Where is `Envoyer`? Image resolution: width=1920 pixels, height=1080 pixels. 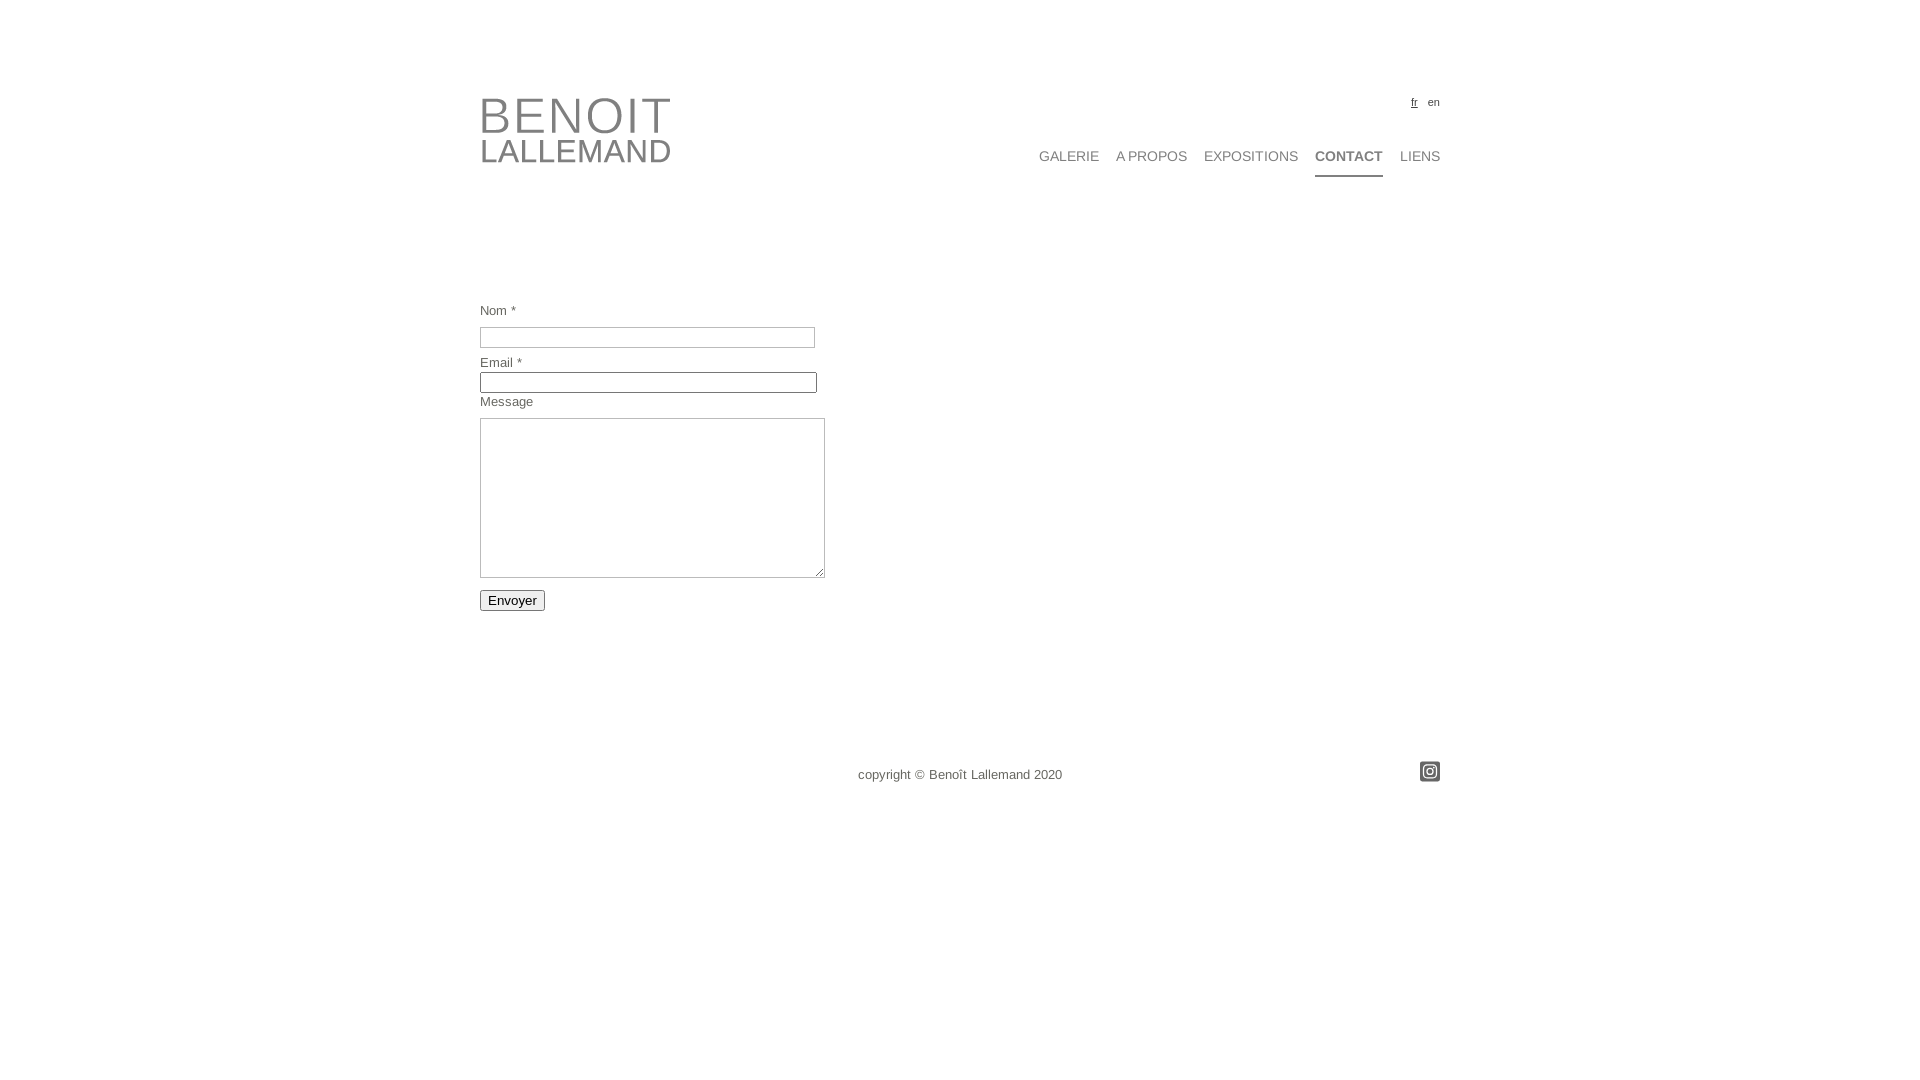 Envoyer is located at coordinates (512, 600).